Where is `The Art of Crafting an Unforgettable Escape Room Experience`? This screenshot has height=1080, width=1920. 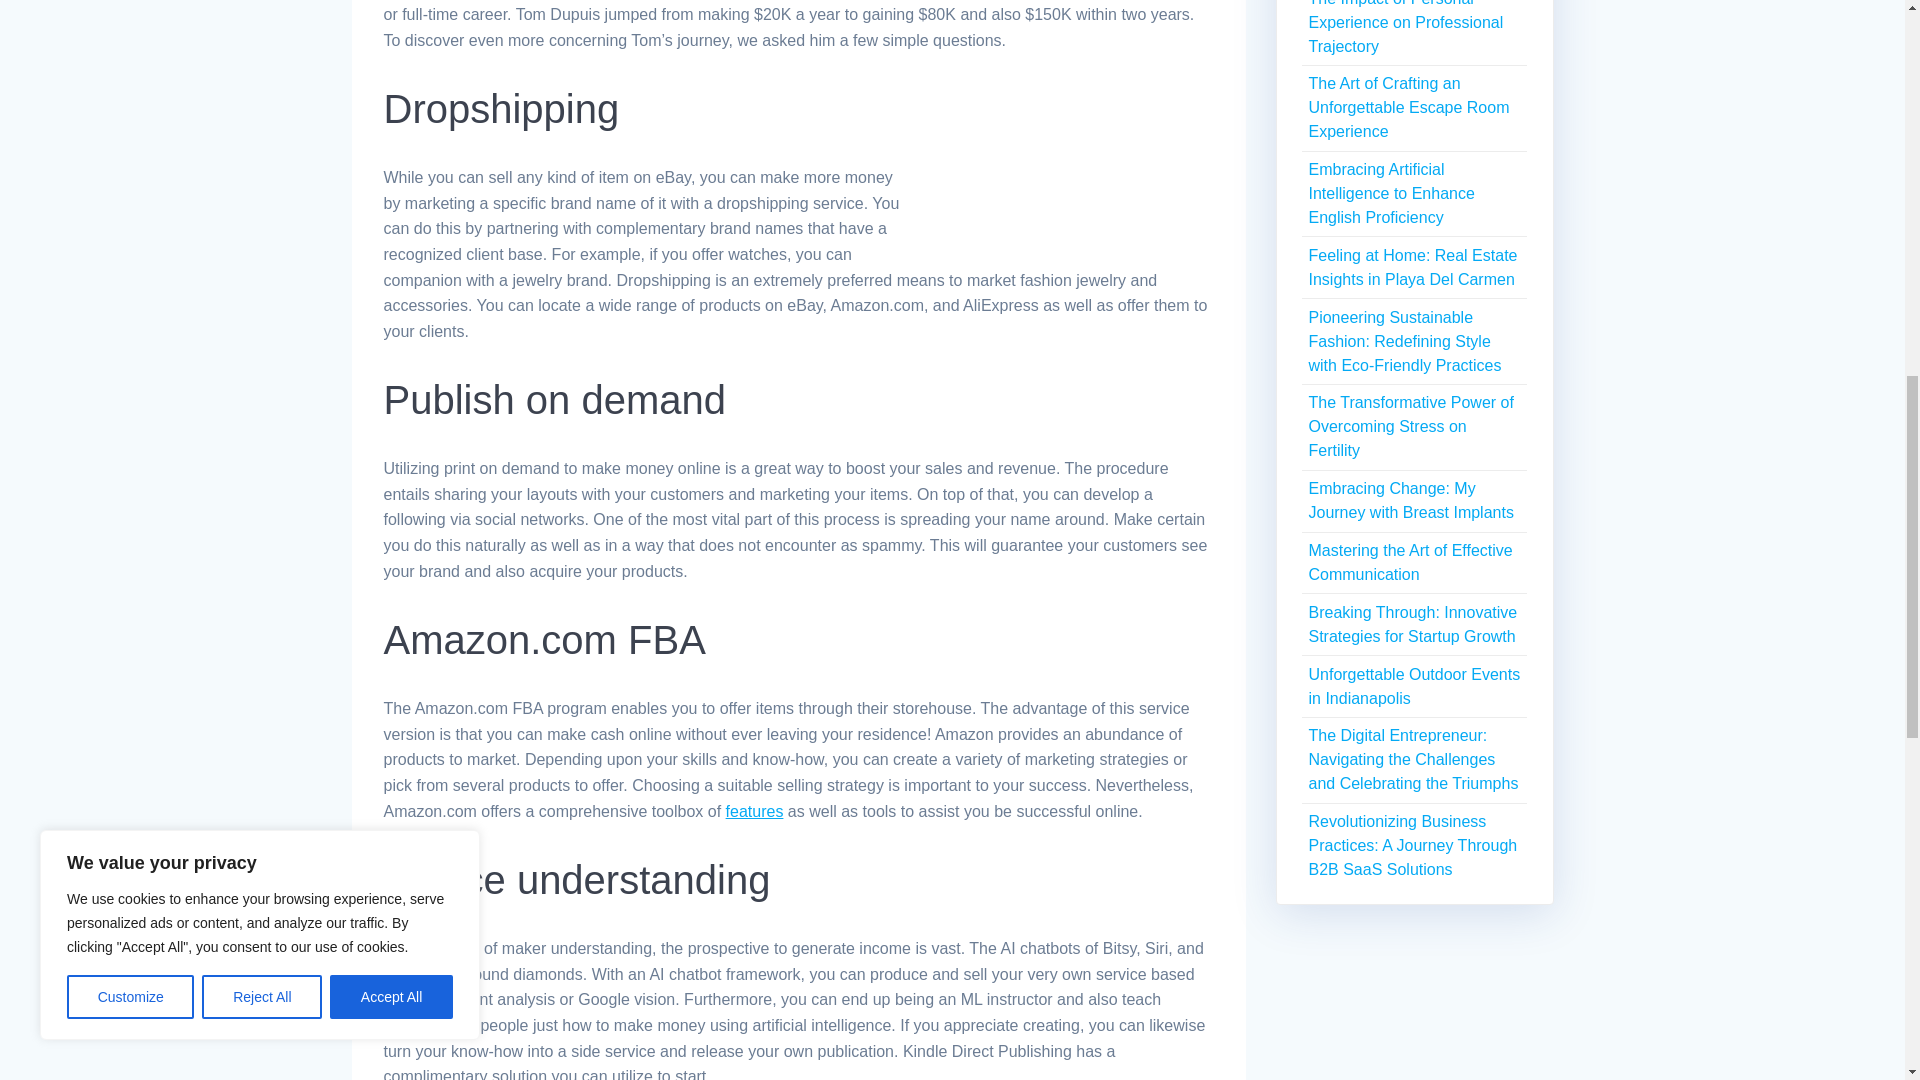 The Art of Crafting an Unforgettable Escape Room Experience is located at coordinates (1408, 107).